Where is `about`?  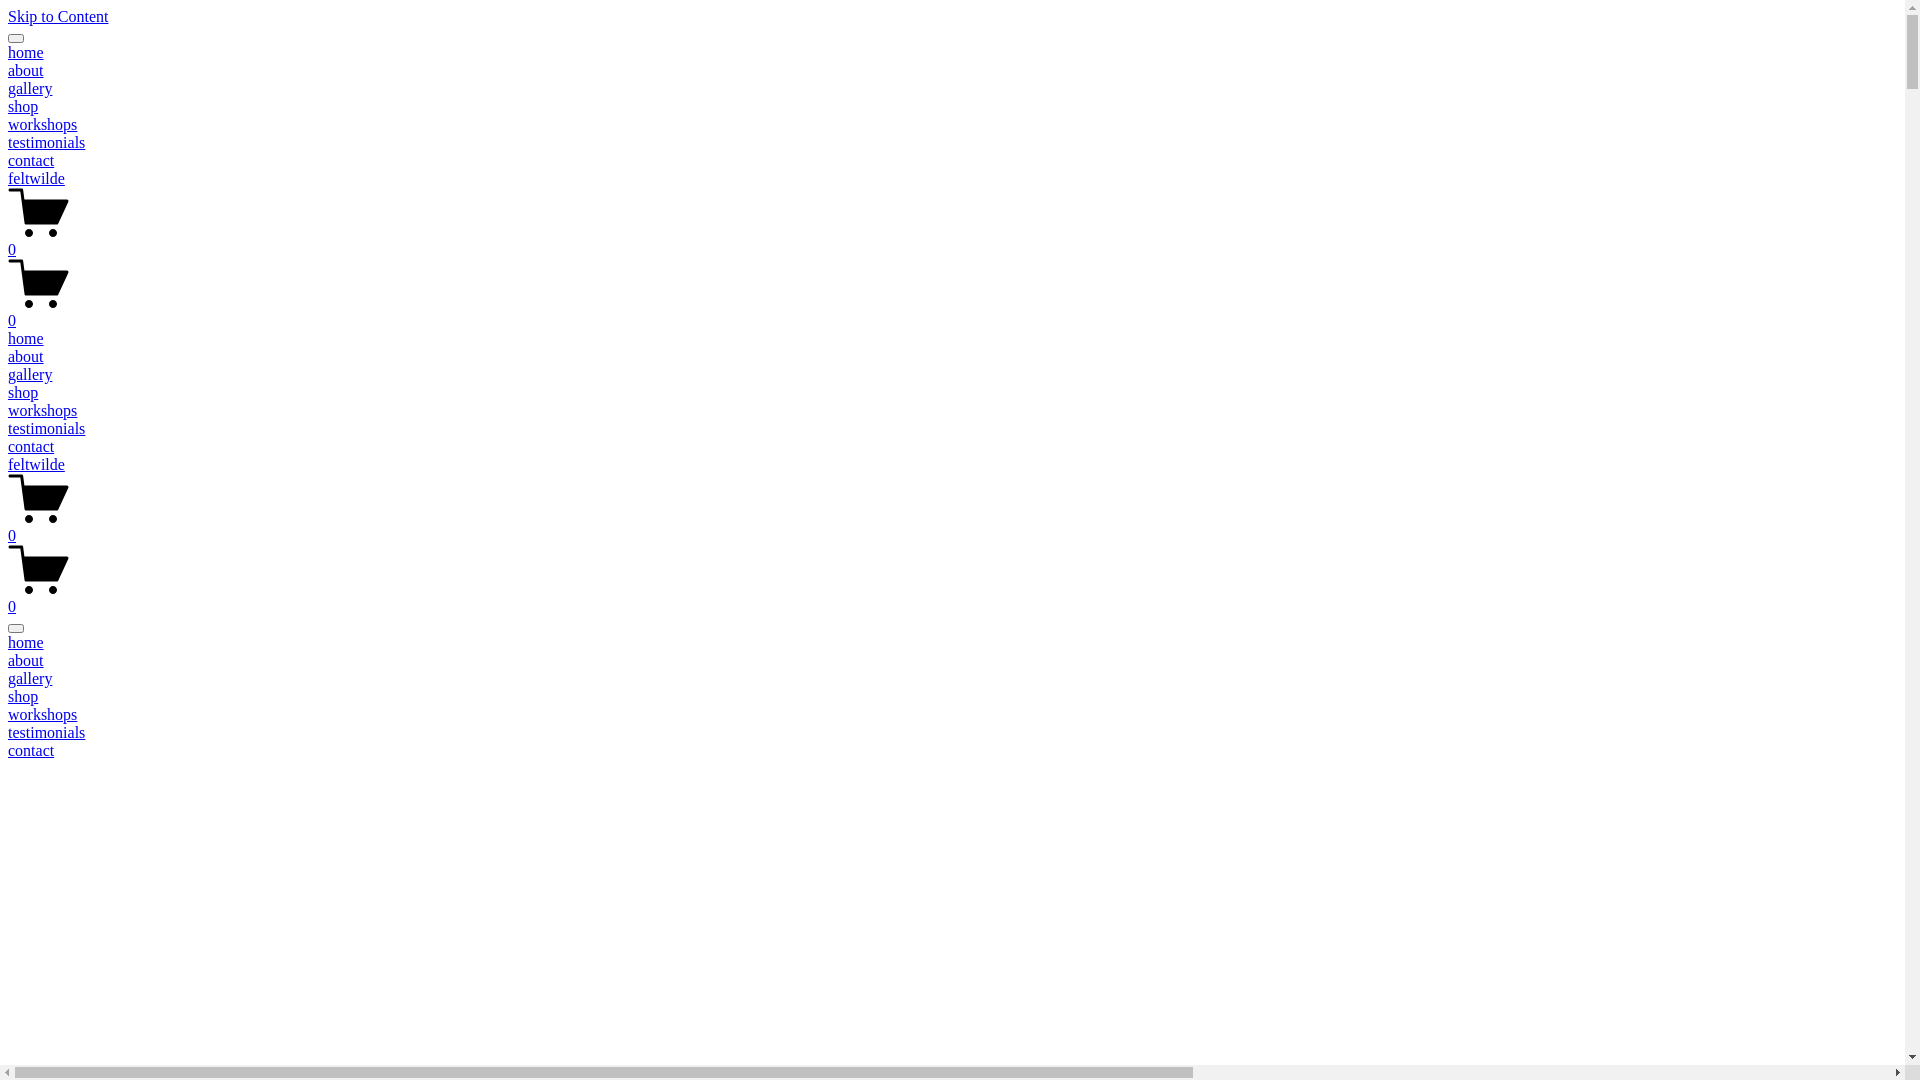
about is located at coordinates (26, 356).